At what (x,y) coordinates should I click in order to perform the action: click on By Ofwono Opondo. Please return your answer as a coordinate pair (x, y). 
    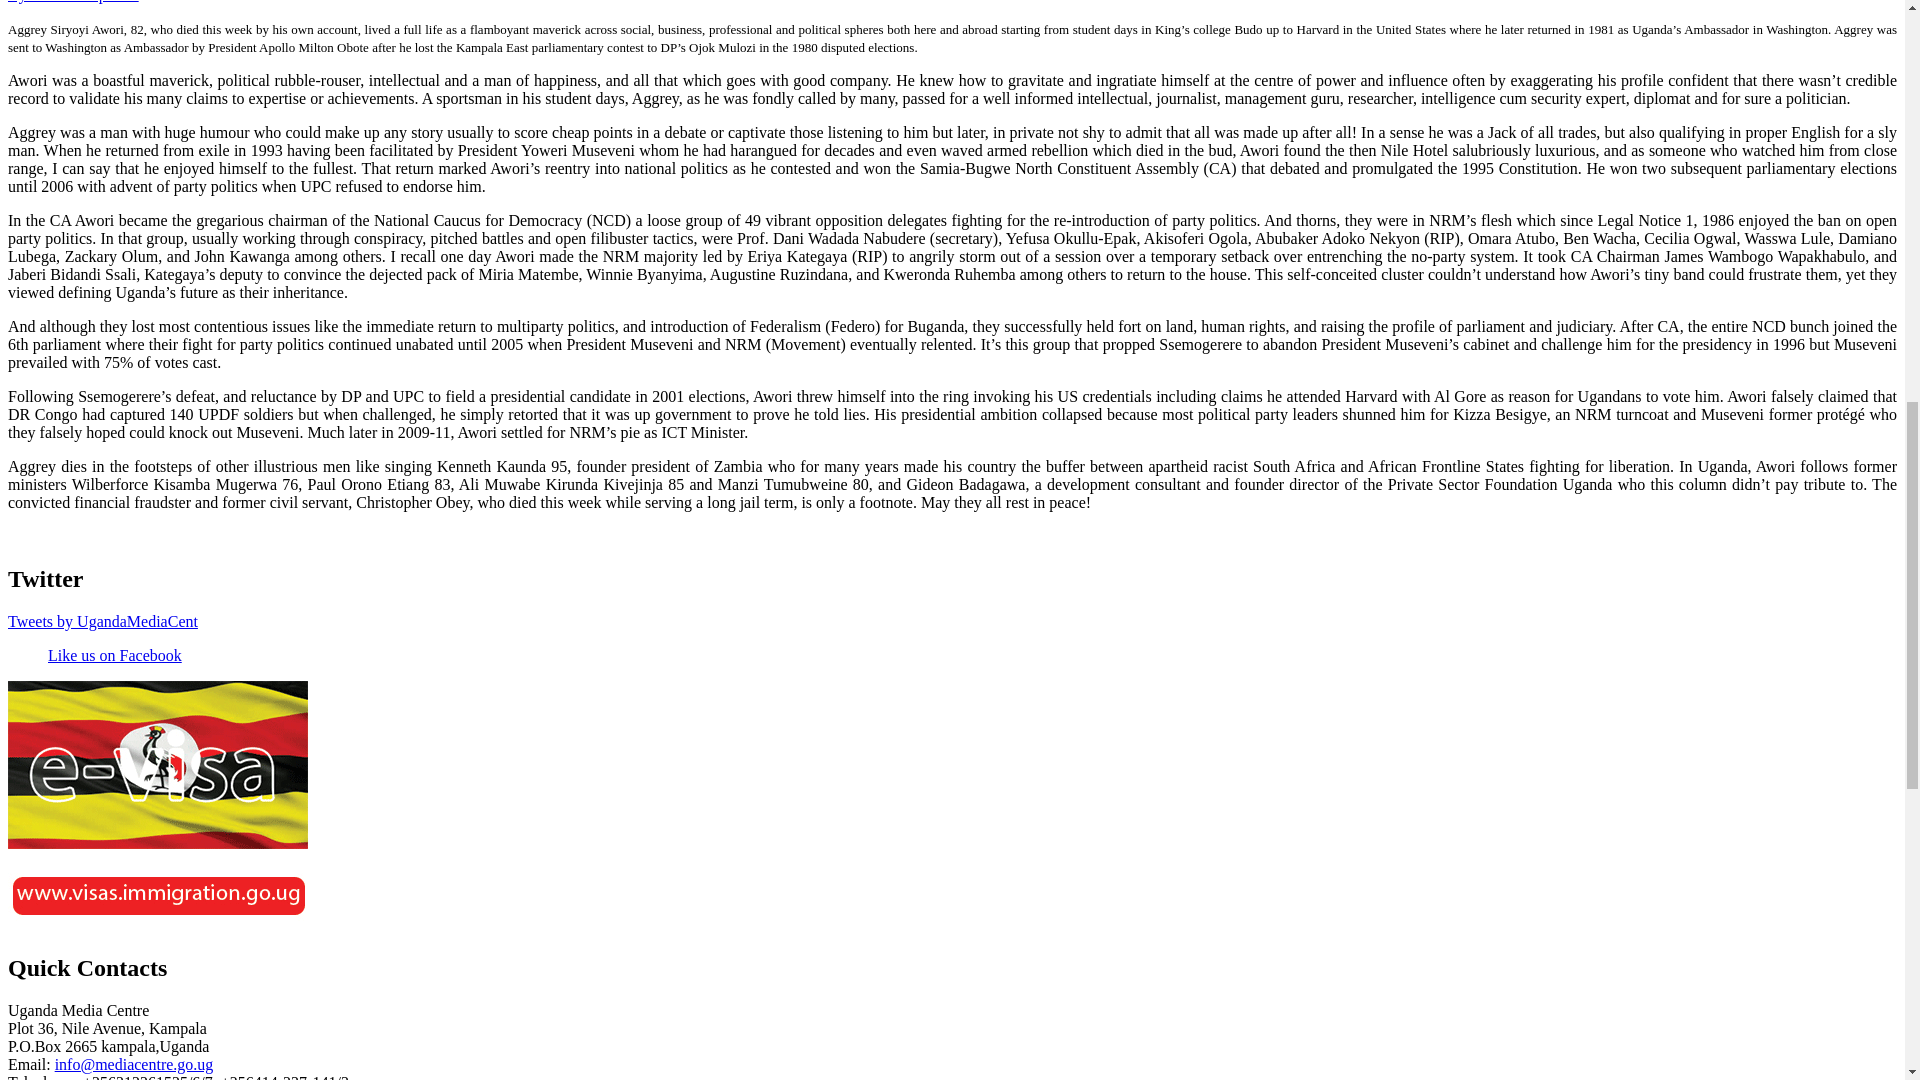
    Looking at the image, I should click on (72, 2).